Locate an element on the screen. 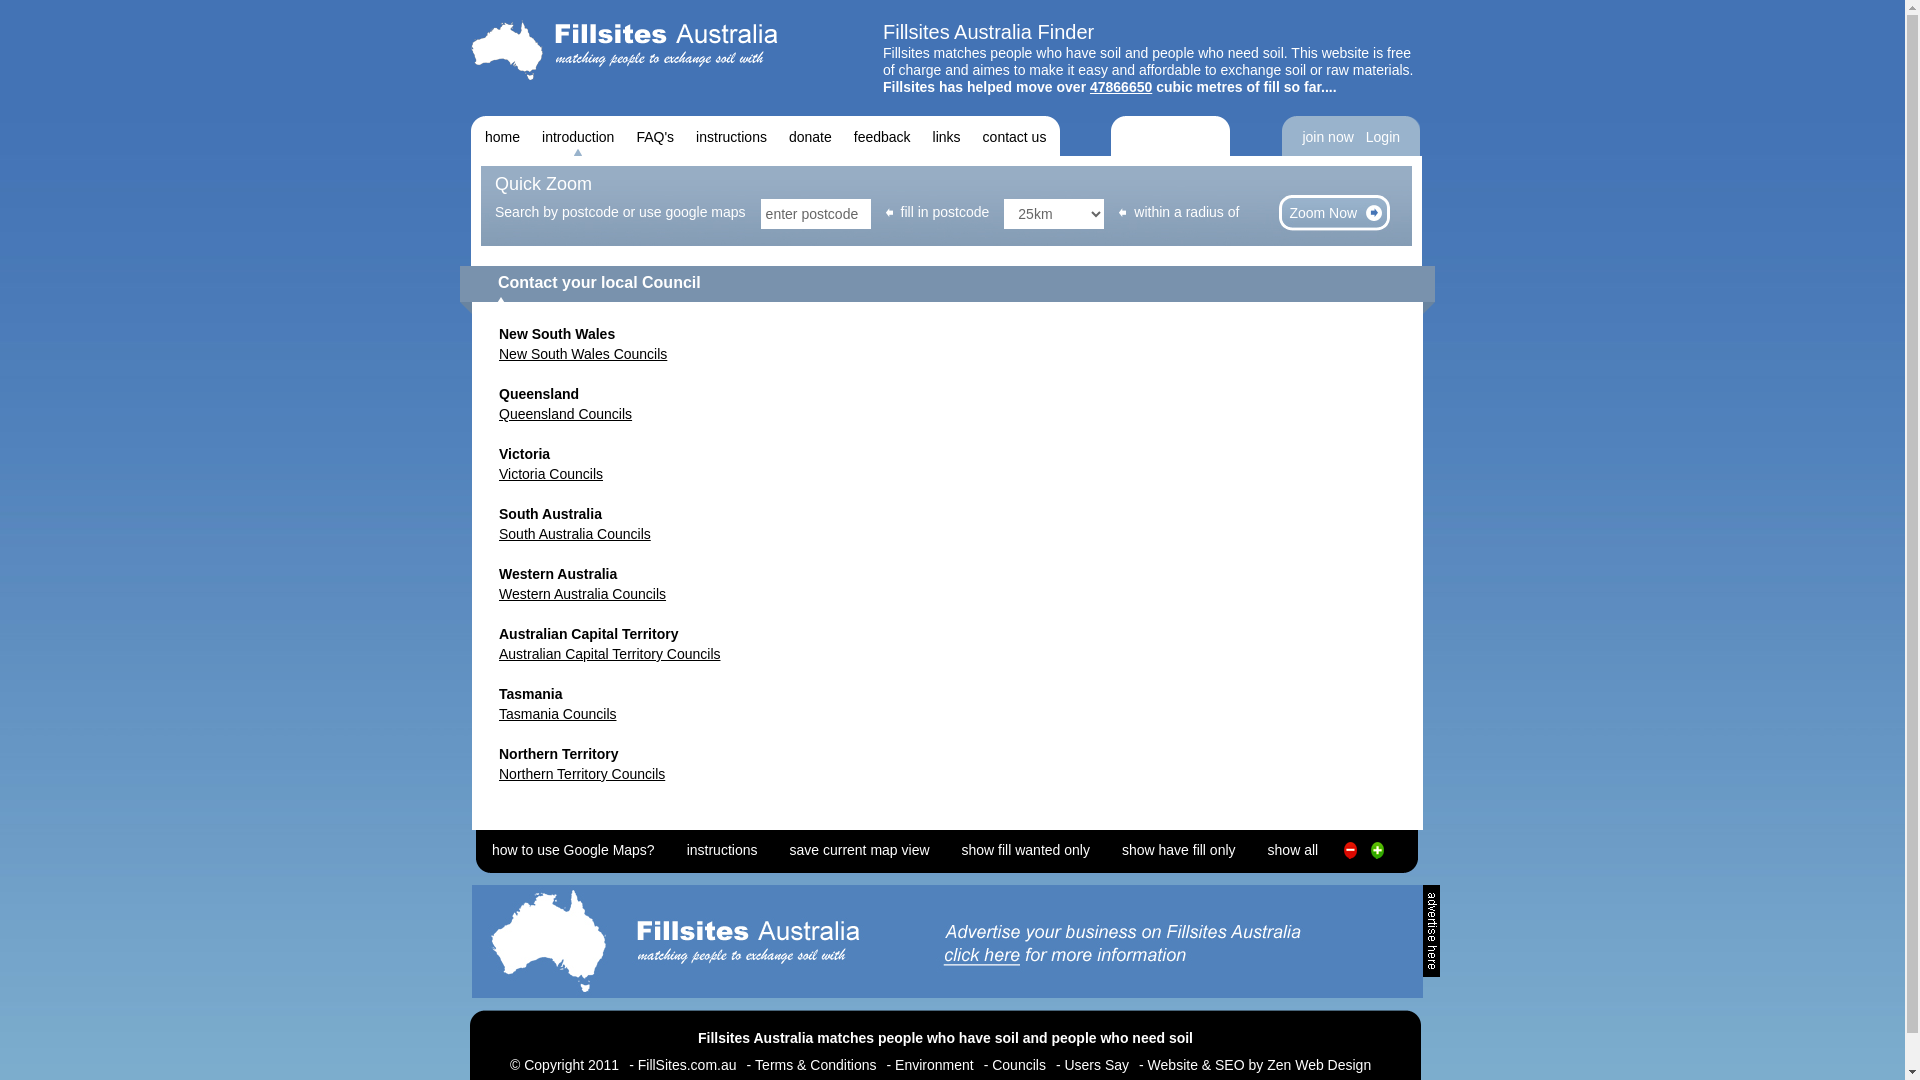  save current map view is located at coordinates (859, 846).